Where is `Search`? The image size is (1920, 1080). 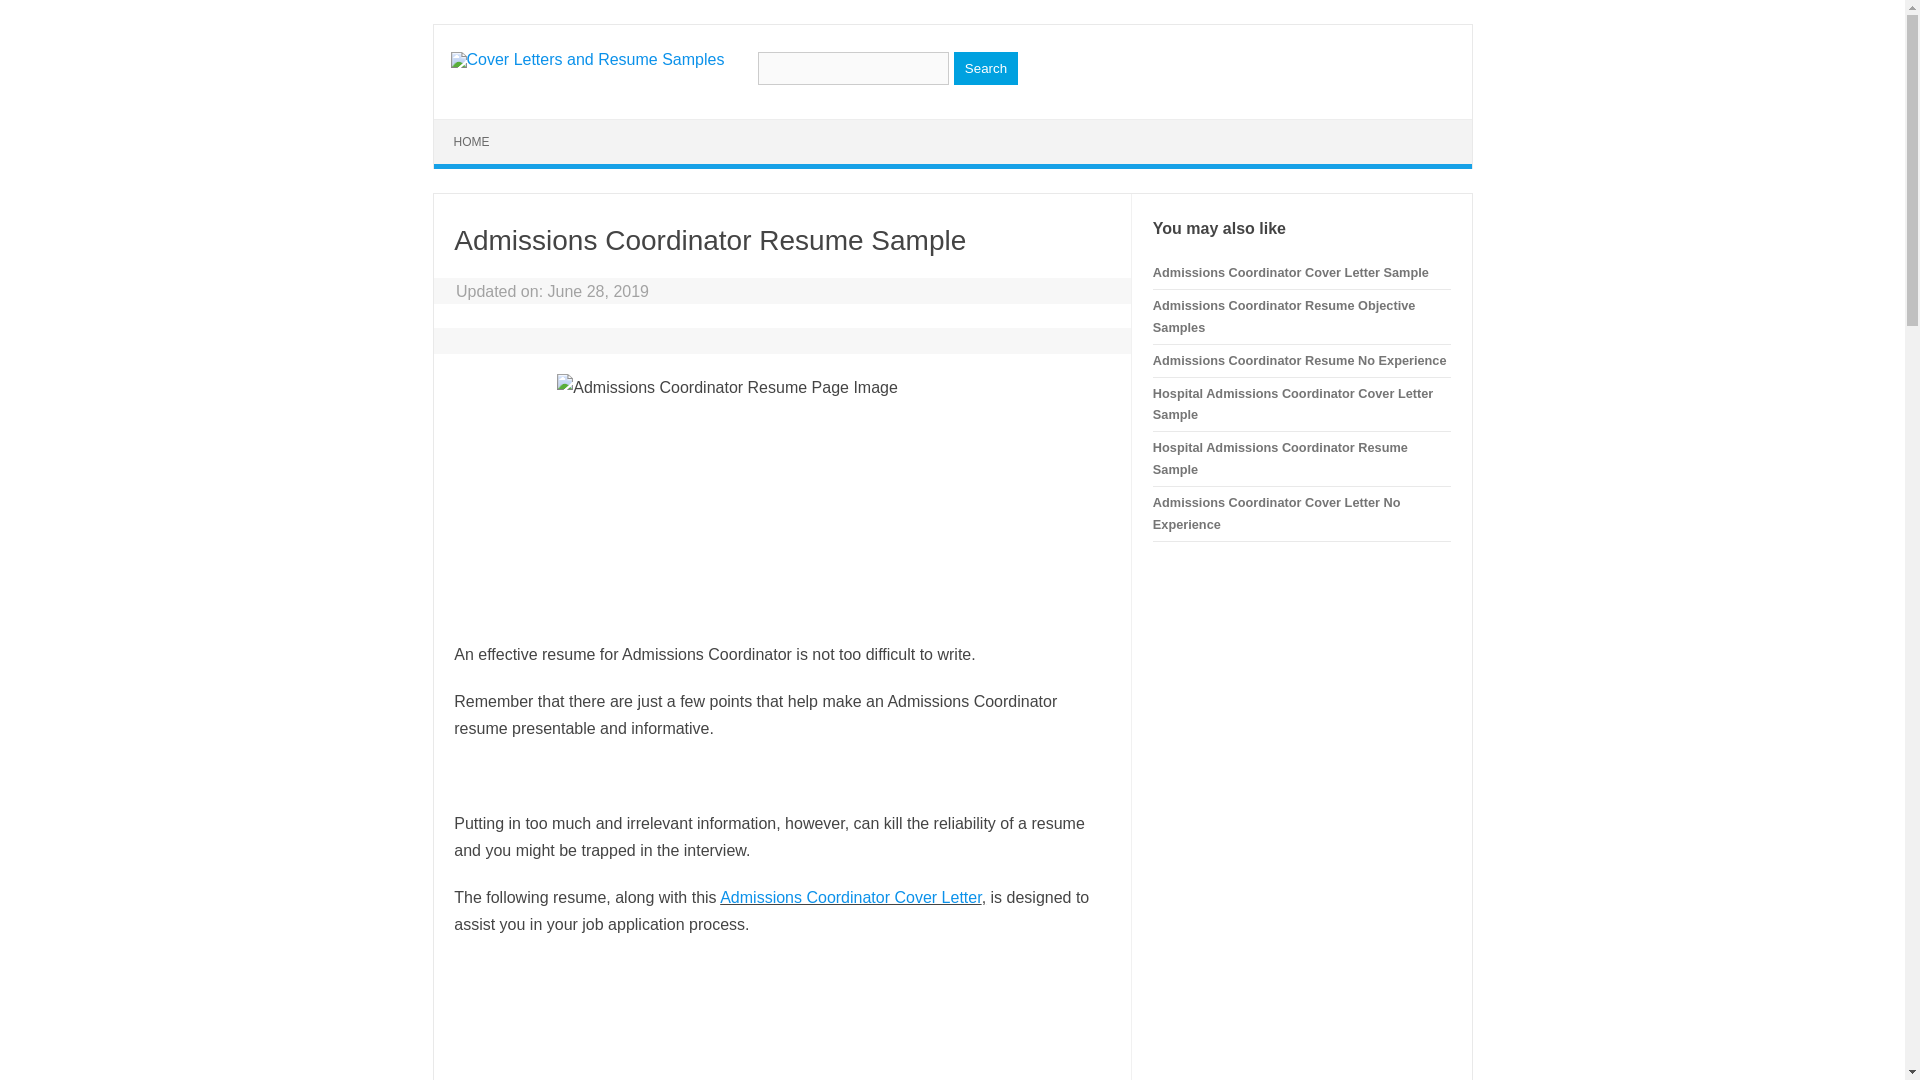
Search is located at coordinates (986, 68).